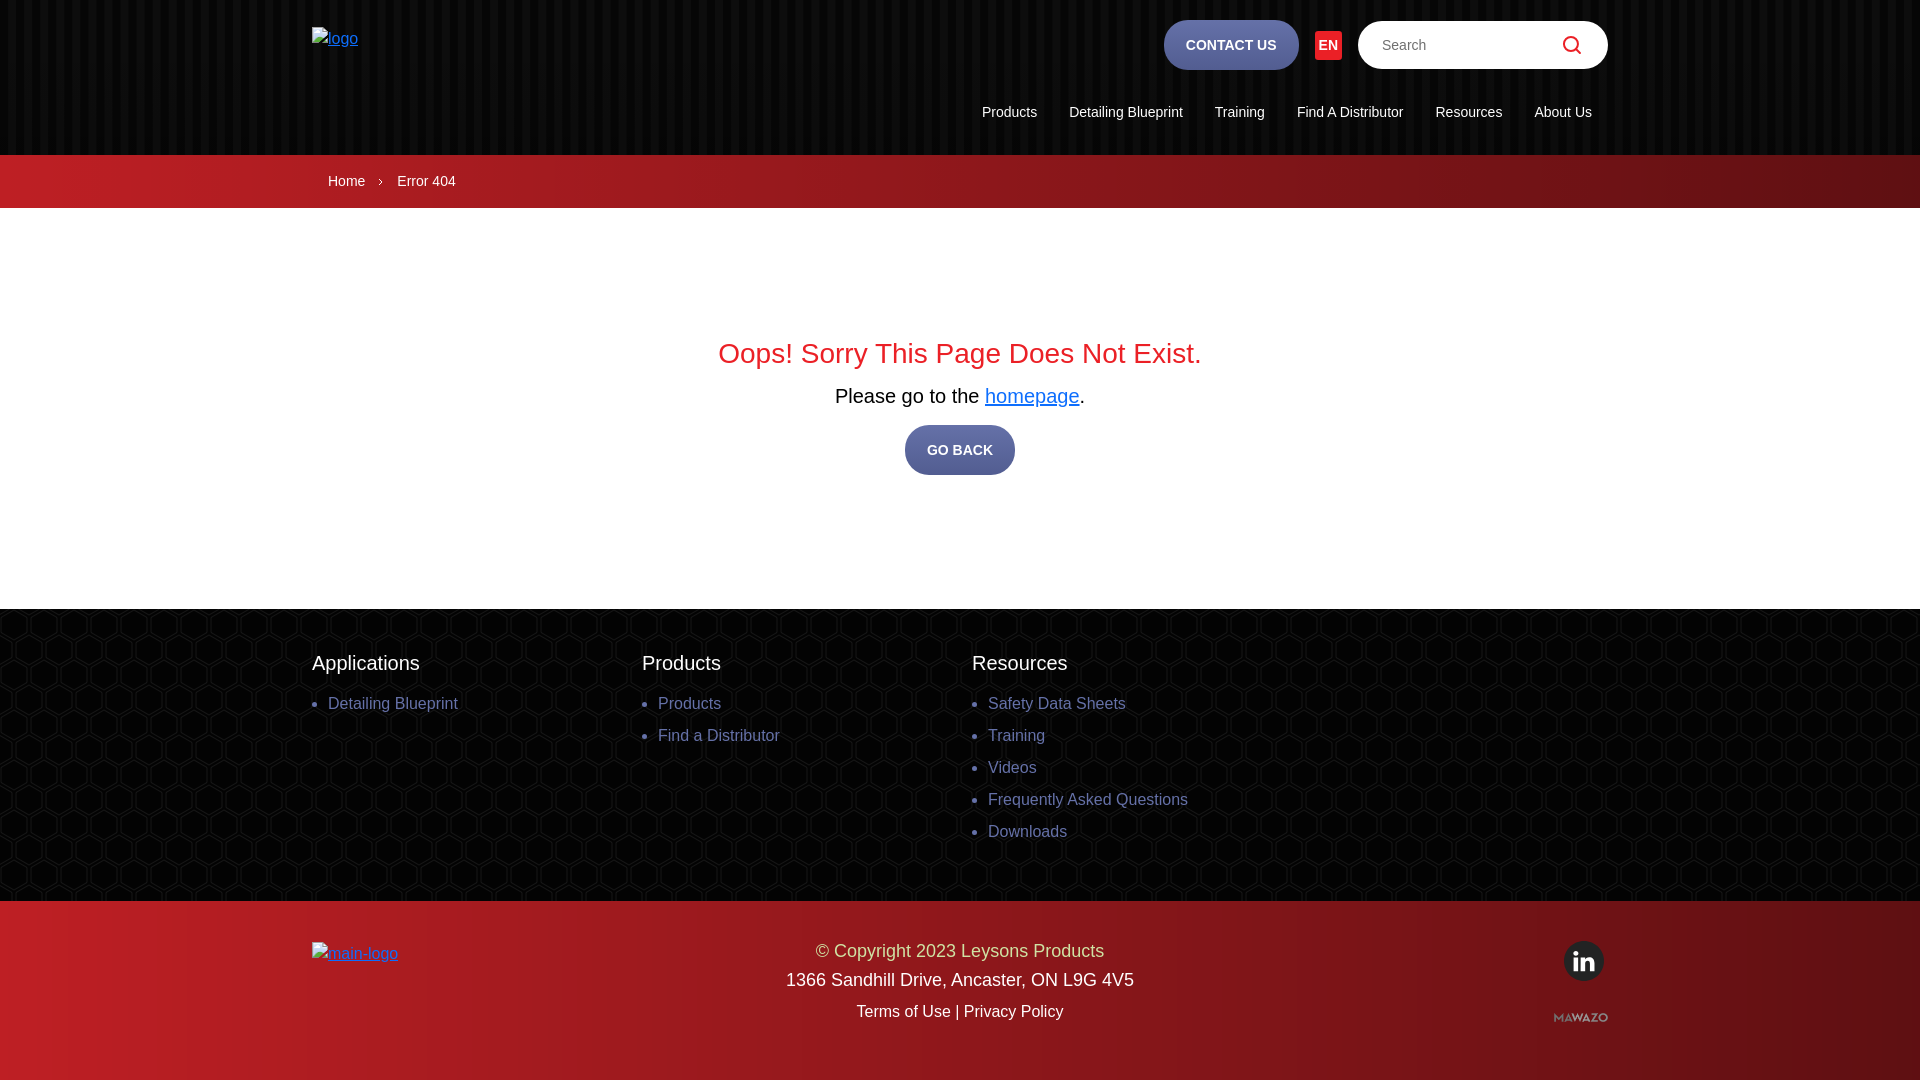 This screenshot has width=1920, height=1080. Describe the element at coordinates (346, 182) in the screenshot. I see `Home` at that location.